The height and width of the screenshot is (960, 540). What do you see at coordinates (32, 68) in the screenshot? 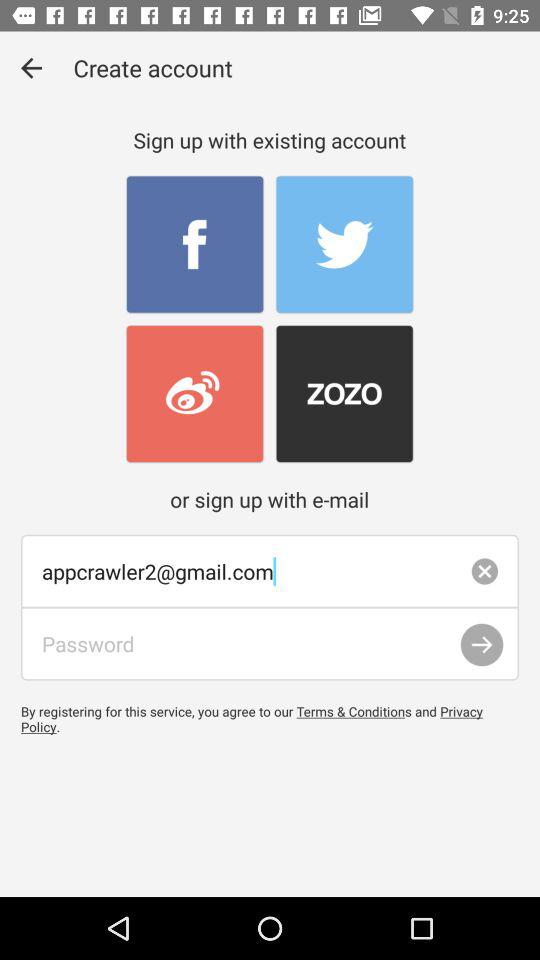
I see `go back` at bounding box center [32, 68].